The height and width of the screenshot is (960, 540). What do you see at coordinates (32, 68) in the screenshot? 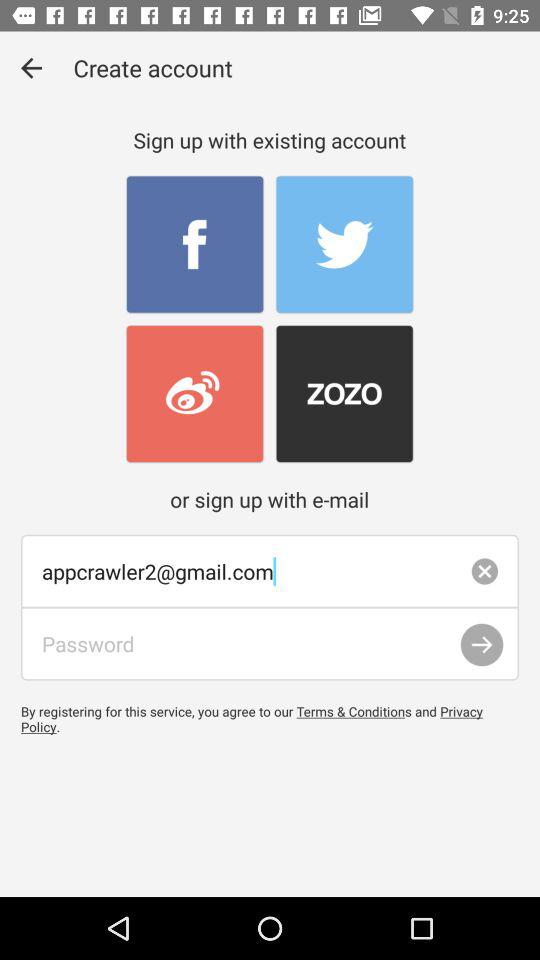
I see `go back` at bounding box center [32, 68].